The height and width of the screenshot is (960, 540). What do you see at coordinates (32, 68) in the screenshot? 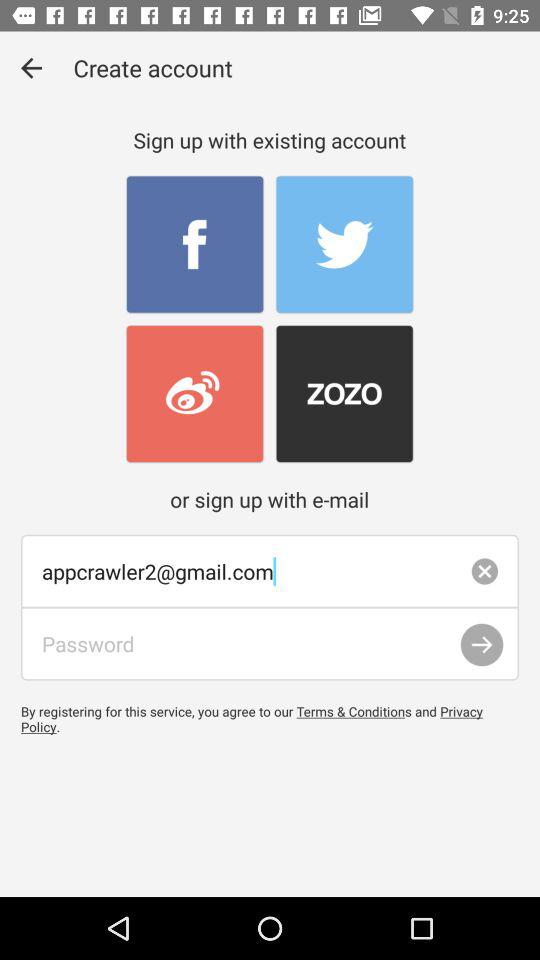
I see `go back` at bounding box center [32, 68].